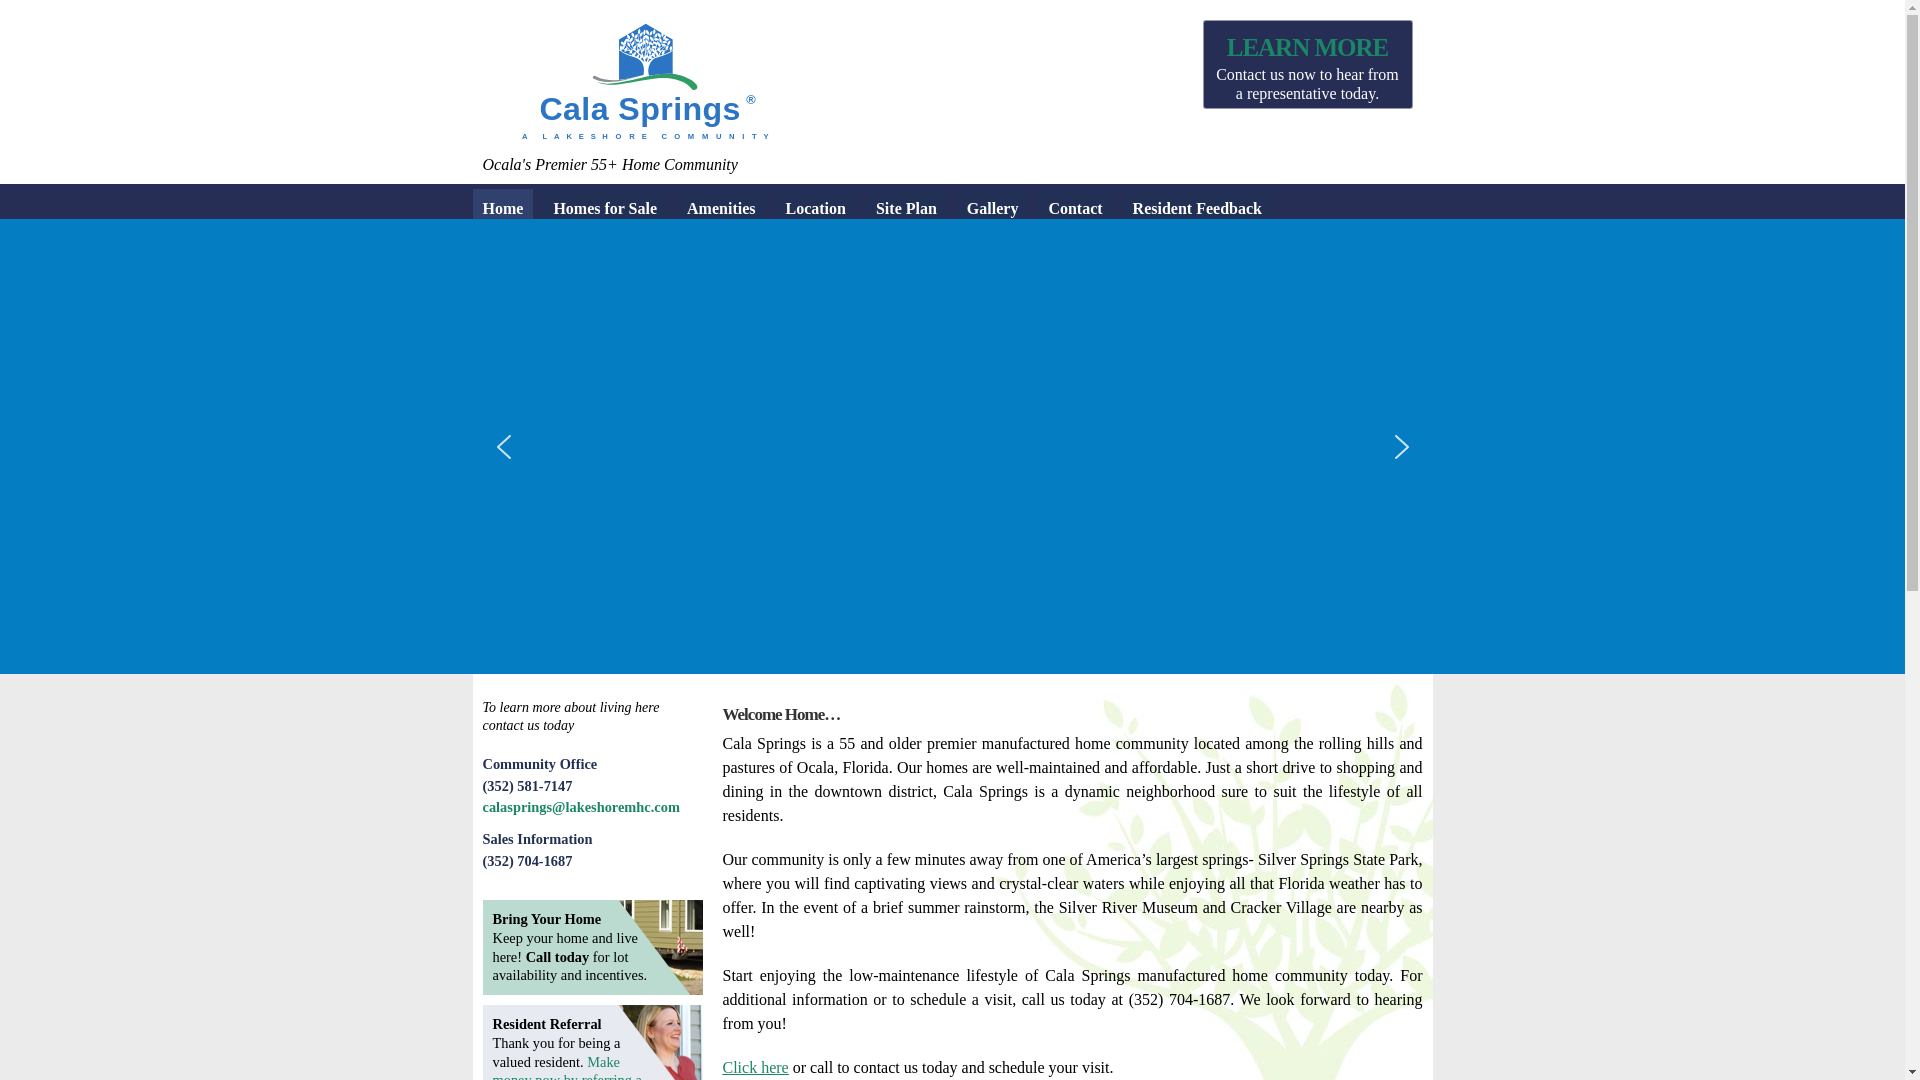 The image size is (1920, 1080). What do you see at coordinates (687, 139) in the screenshot?
I see `Cala Springs` at bounding box center [687, 139].